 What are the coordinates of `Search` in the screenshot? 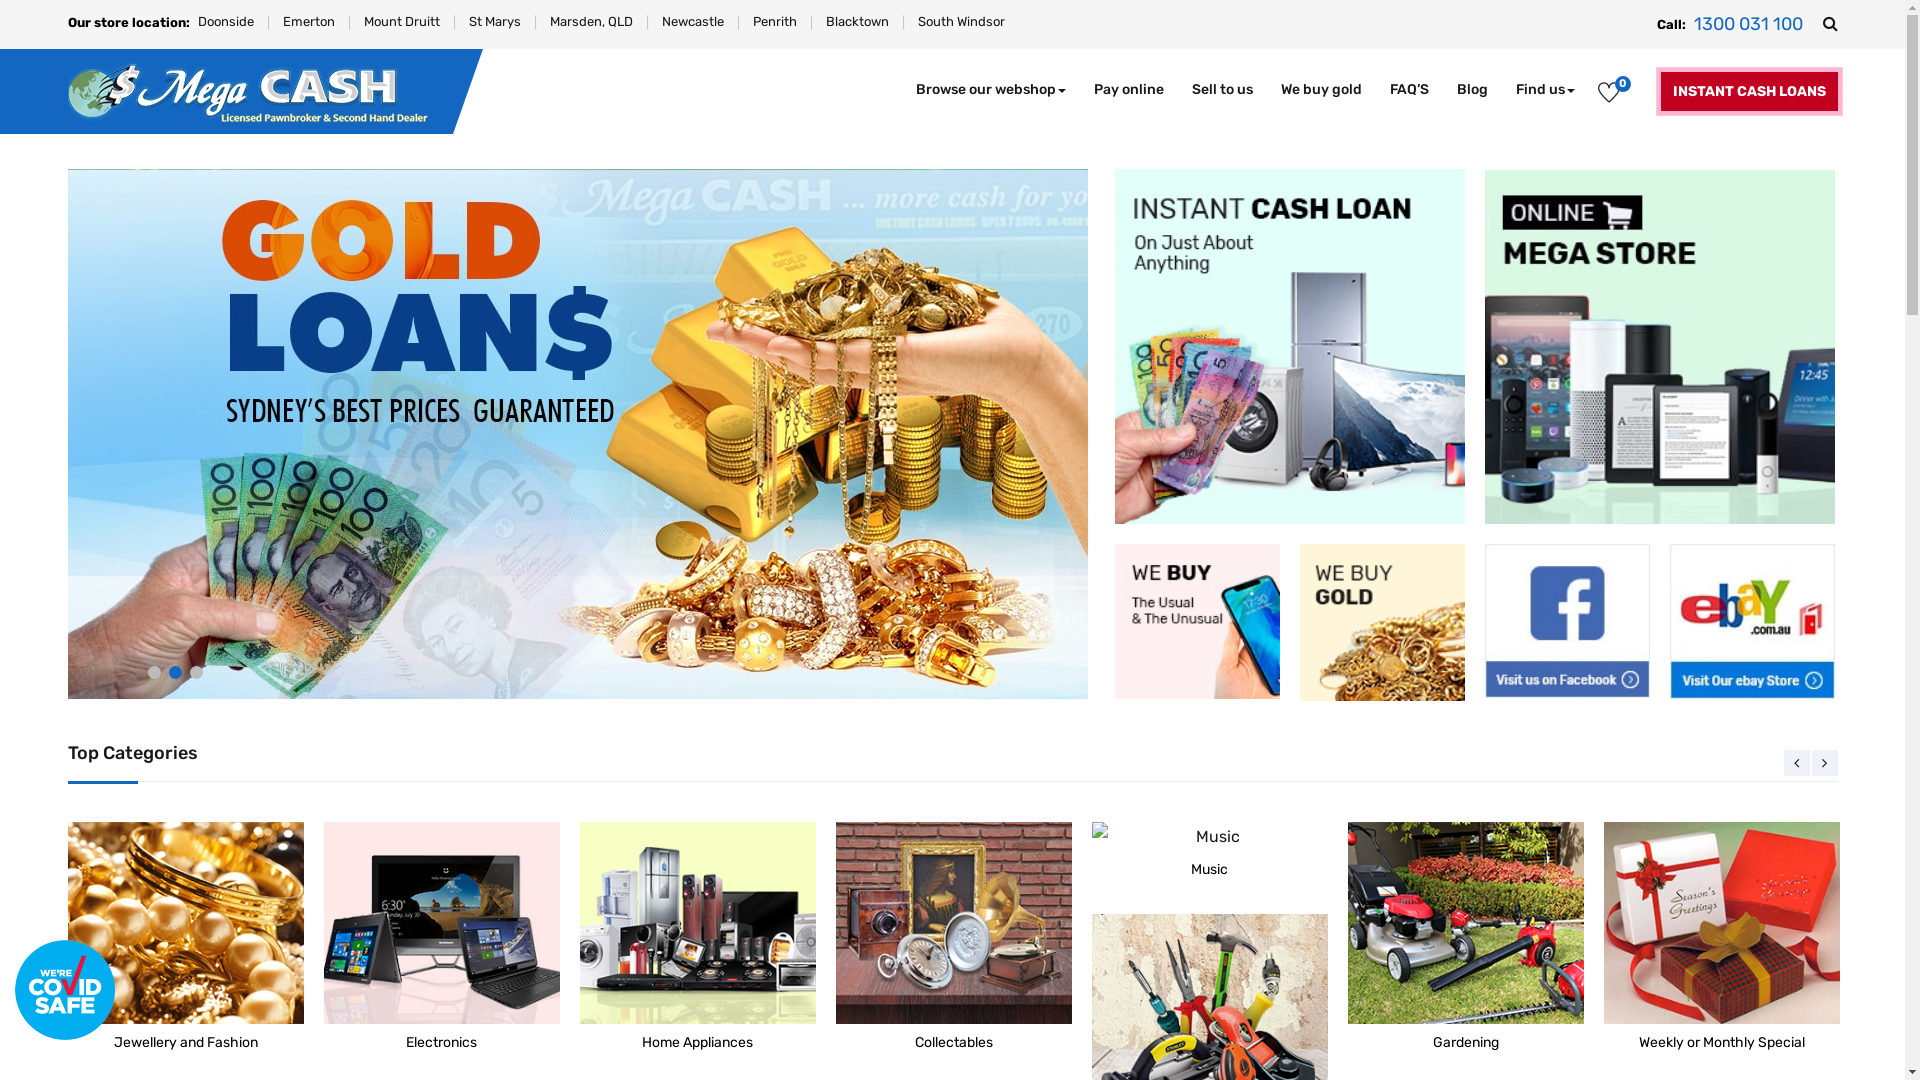 It's located at (1830, 24).